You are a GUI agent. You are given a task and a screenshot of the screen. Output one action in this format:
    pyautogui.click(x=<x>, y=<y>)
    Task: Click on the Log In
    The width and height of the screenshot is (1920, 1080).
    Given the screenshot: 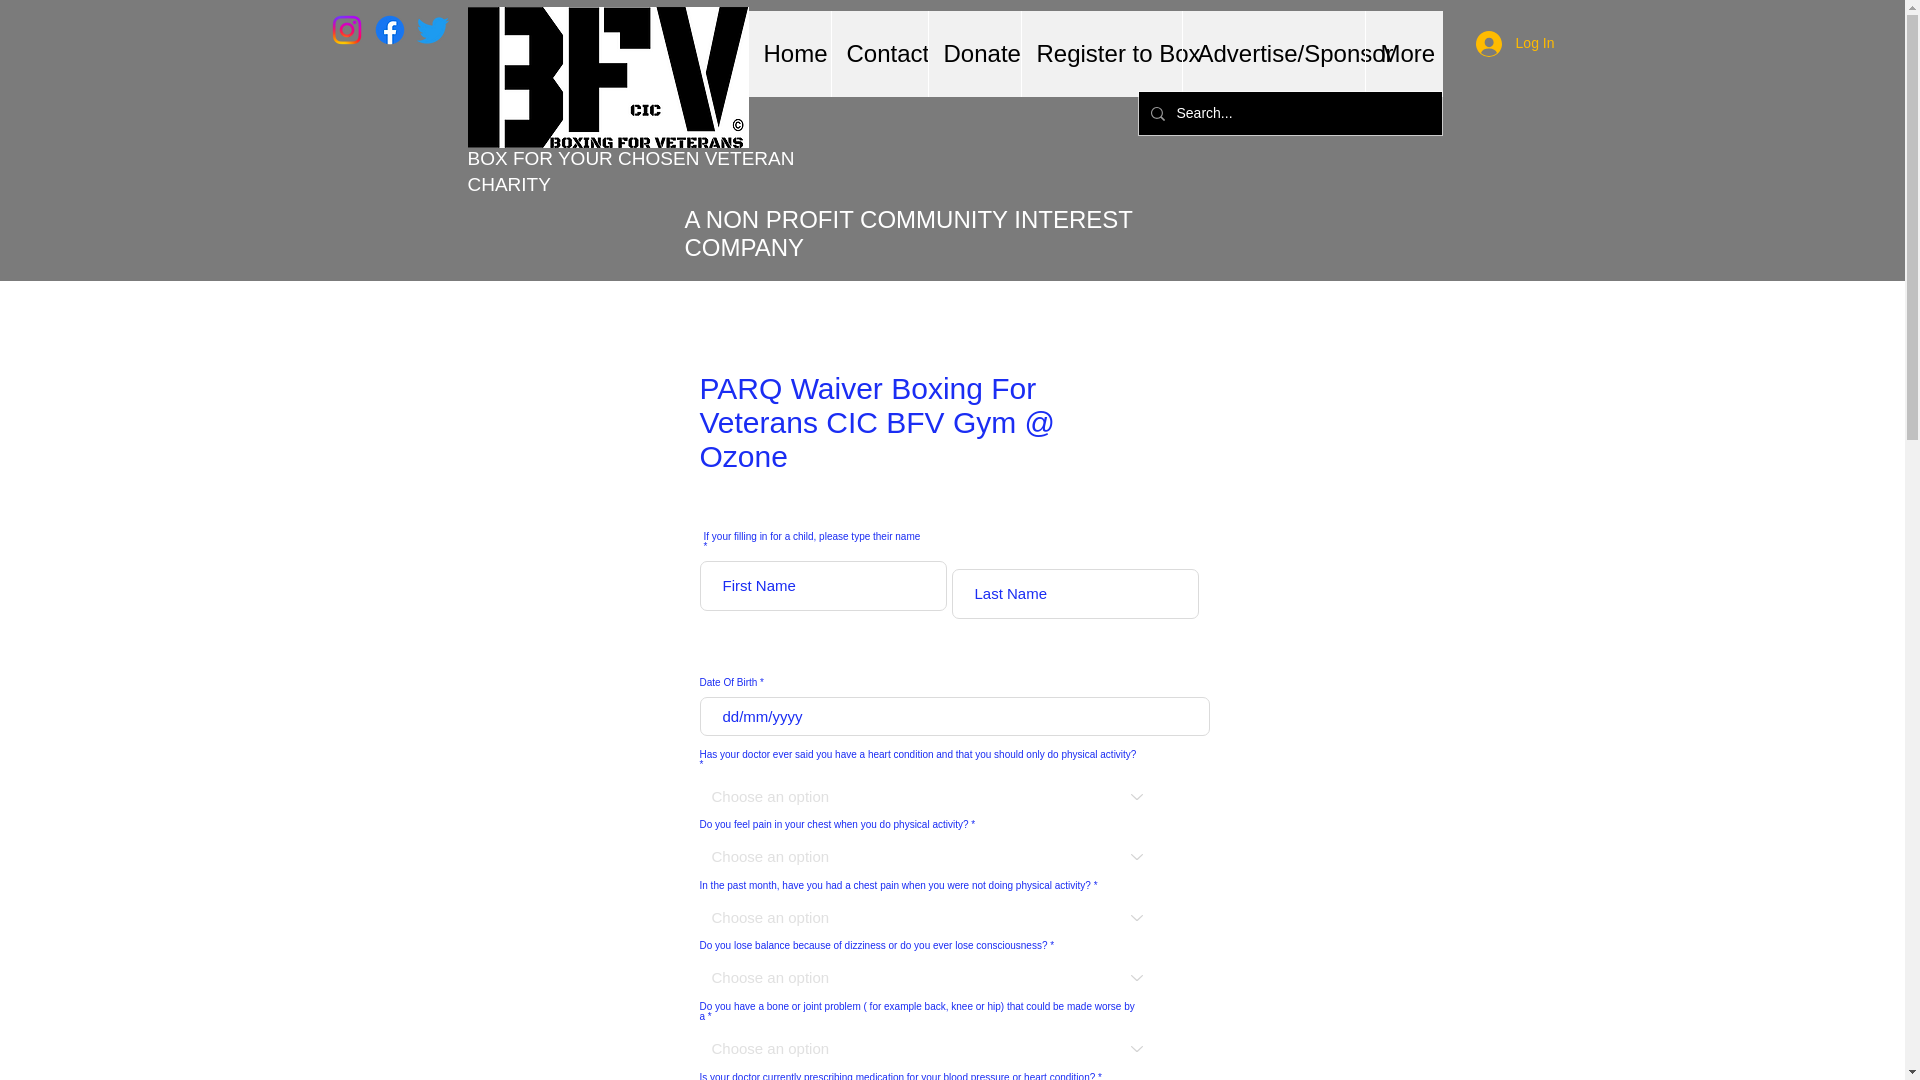 What is the action you would take?
    pyautogui.click(x=1514, y=43)
    